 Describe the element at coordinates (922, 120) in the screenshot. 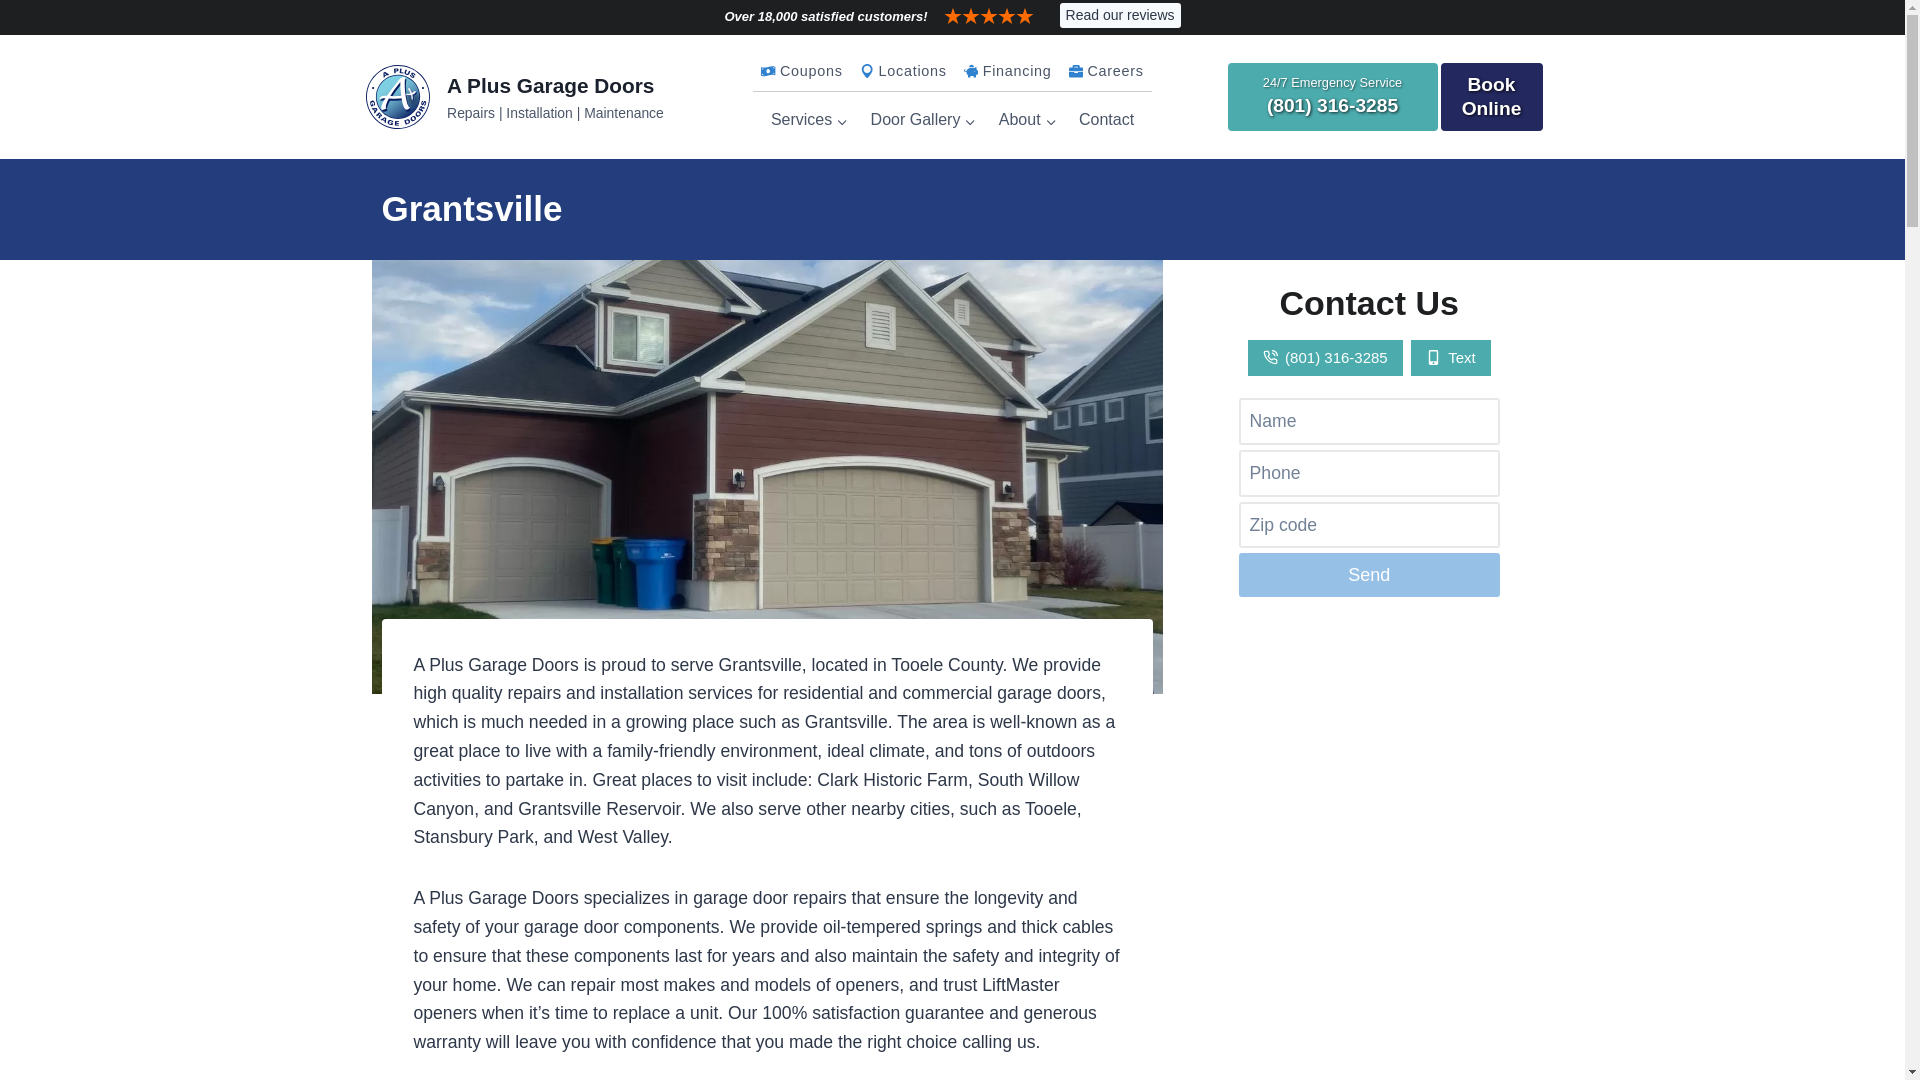

I see `Door Gallery` at that location.